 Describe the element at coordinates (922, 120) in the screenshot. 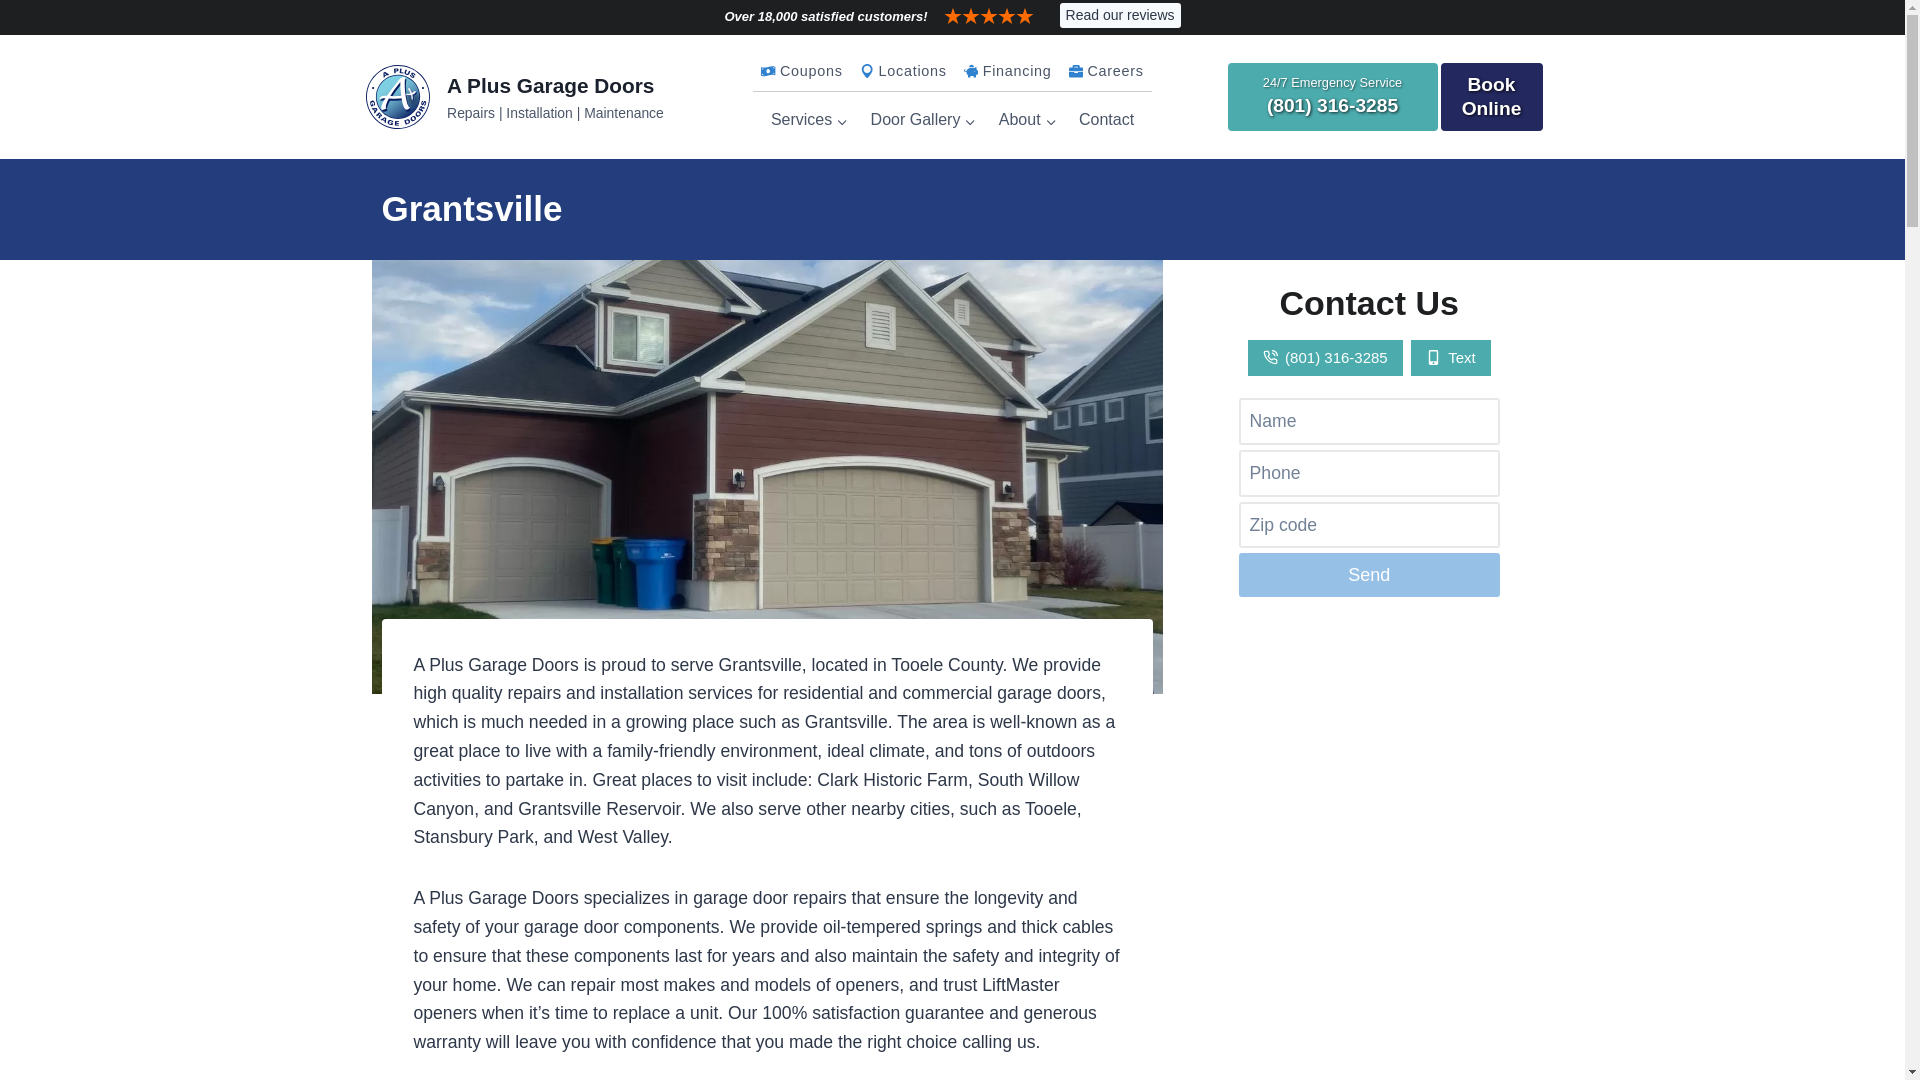

I see `Door Gallery` at that location.